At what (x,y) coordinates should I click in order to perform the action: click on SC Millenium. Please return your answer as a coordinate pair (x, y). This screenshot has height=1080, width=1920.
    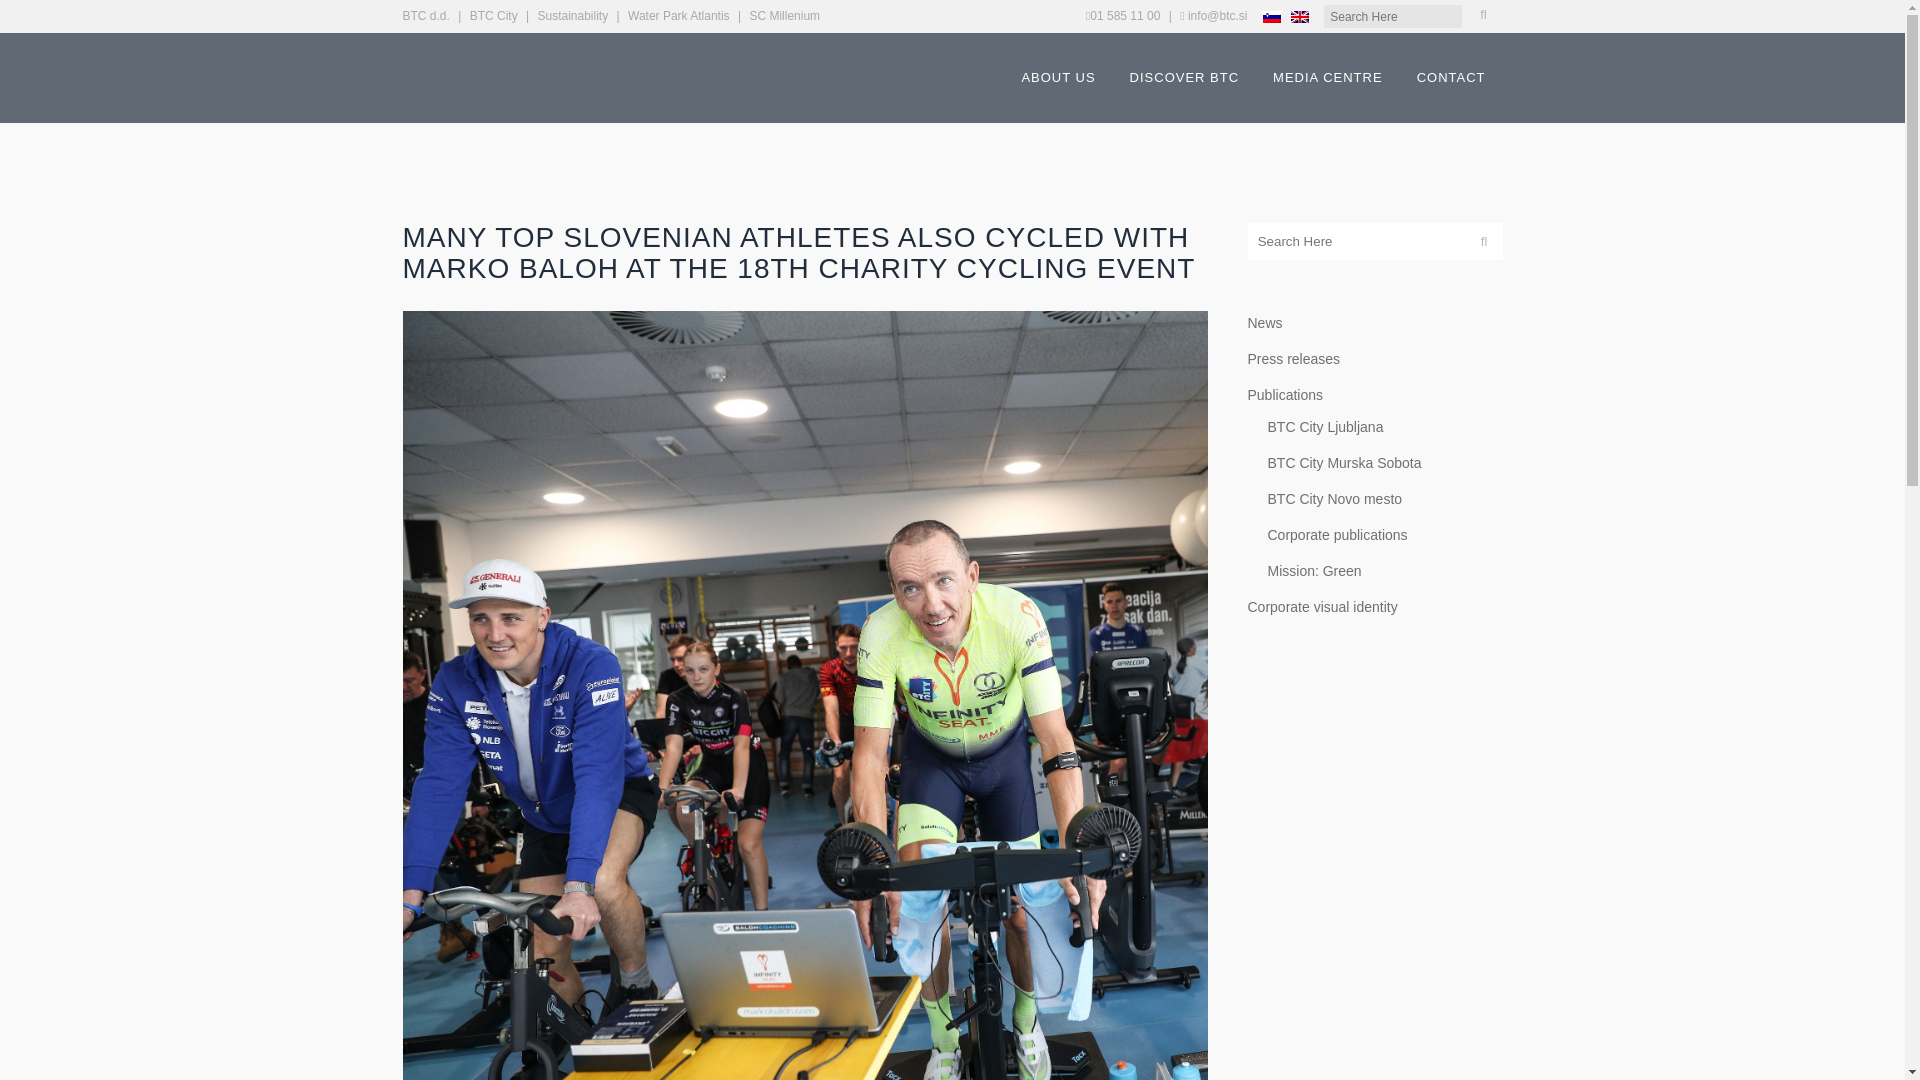
    Looking at the image, I should click on (784, 15).